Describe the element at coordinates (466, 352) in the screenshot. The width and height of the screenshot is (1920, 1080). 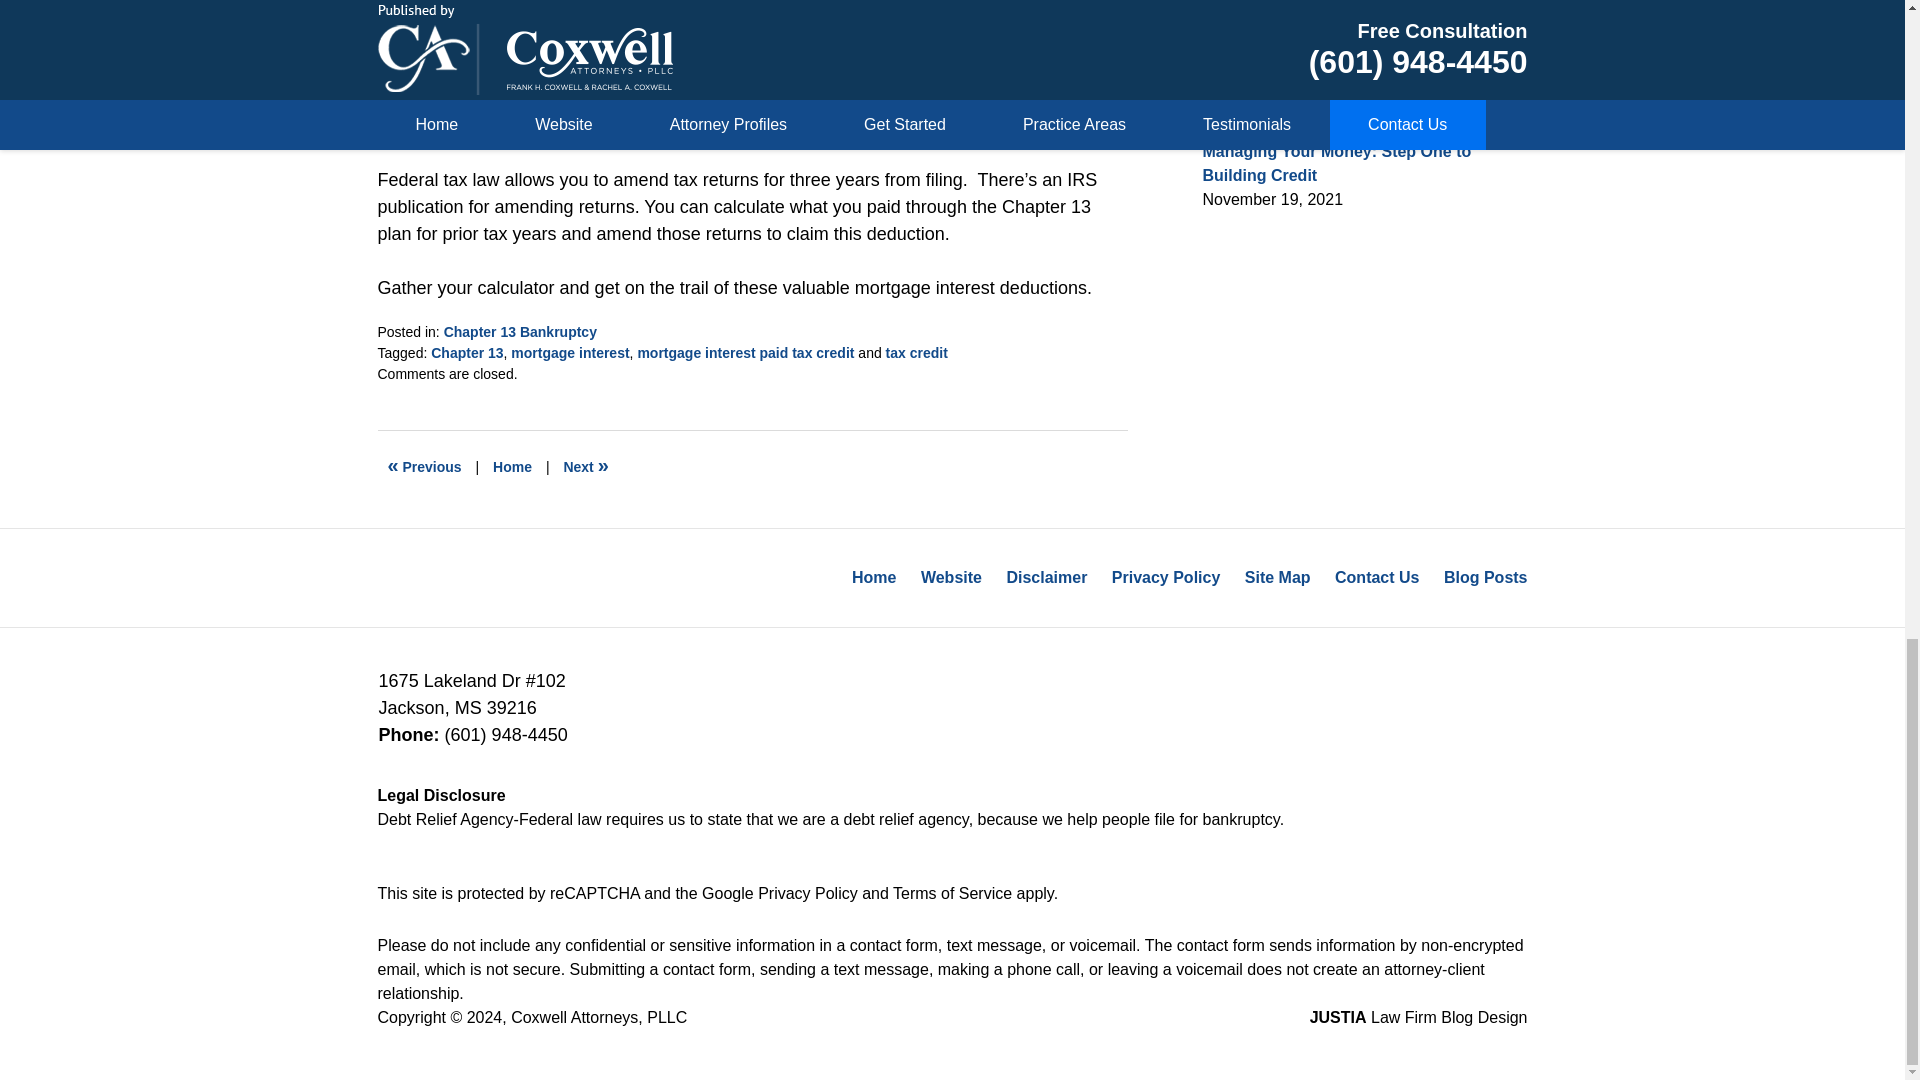
I see `View all posts tagged with Chapter 13` at that location.